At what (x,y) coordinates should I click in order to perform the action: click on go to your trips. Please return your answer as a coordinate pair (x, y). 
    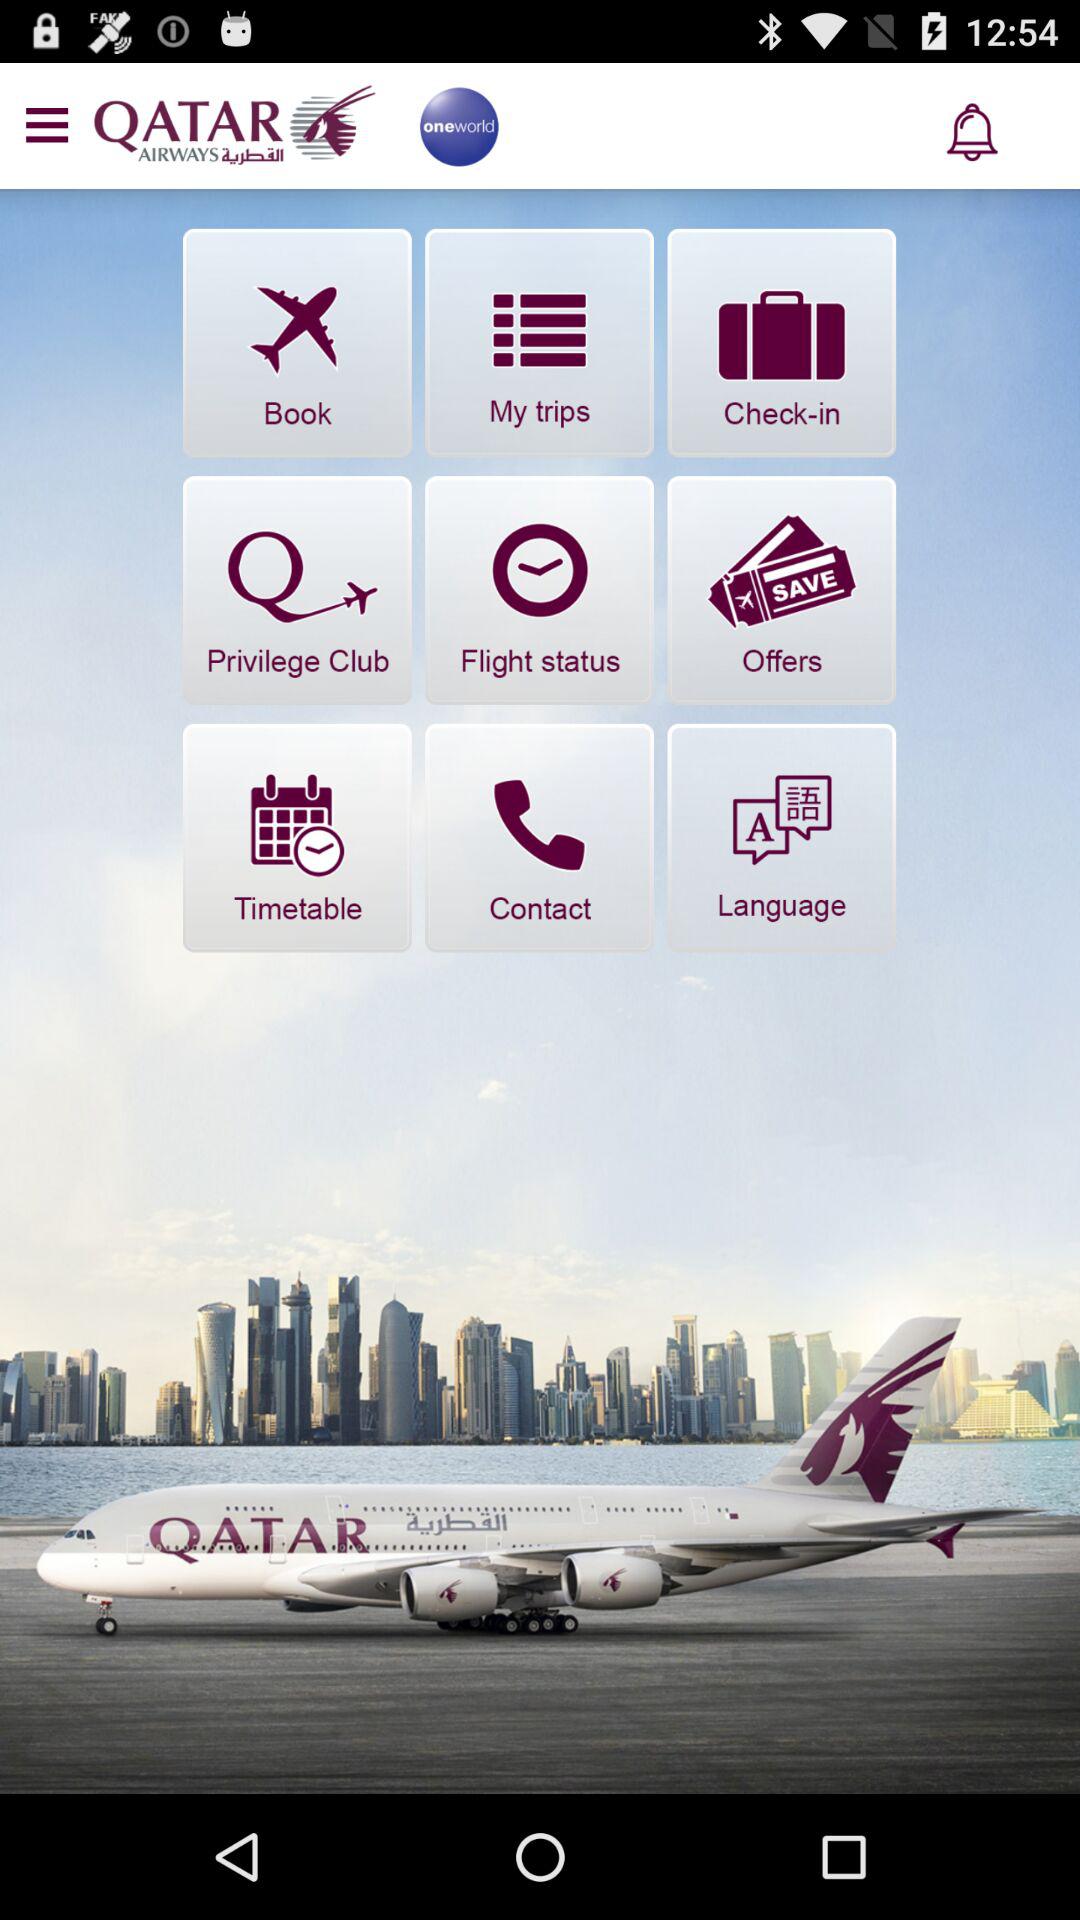
    Looking at the image, I should click on (540, 342).